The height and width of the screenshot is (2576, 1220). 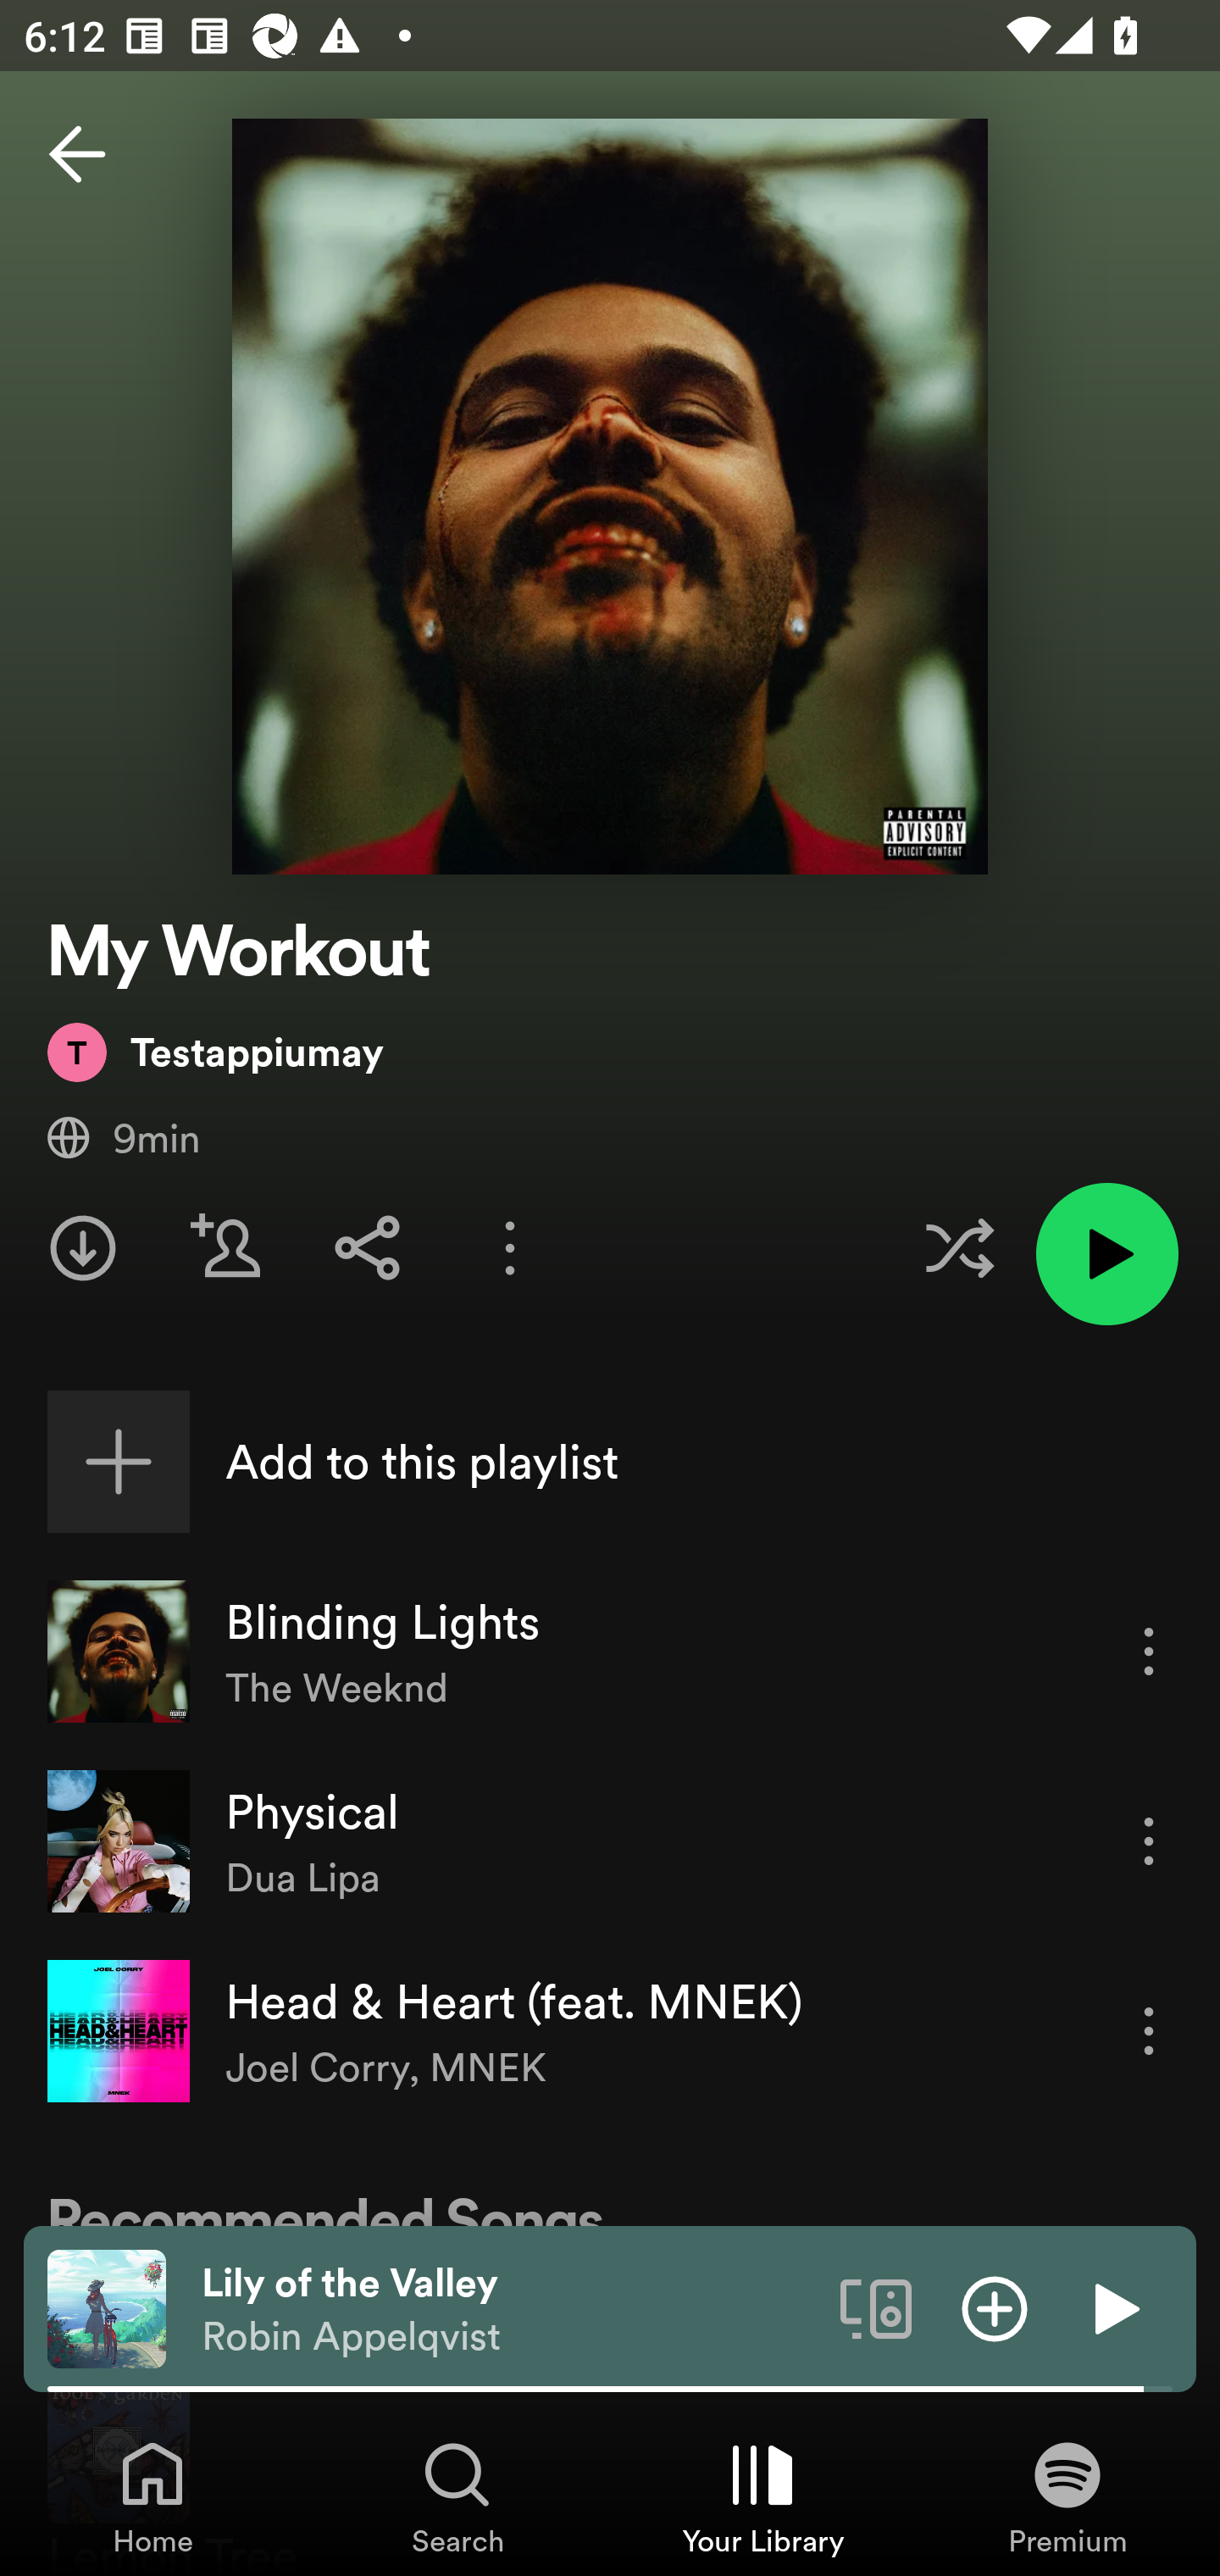 I want to click on Testappiumay, so click(x=215, y=1052).